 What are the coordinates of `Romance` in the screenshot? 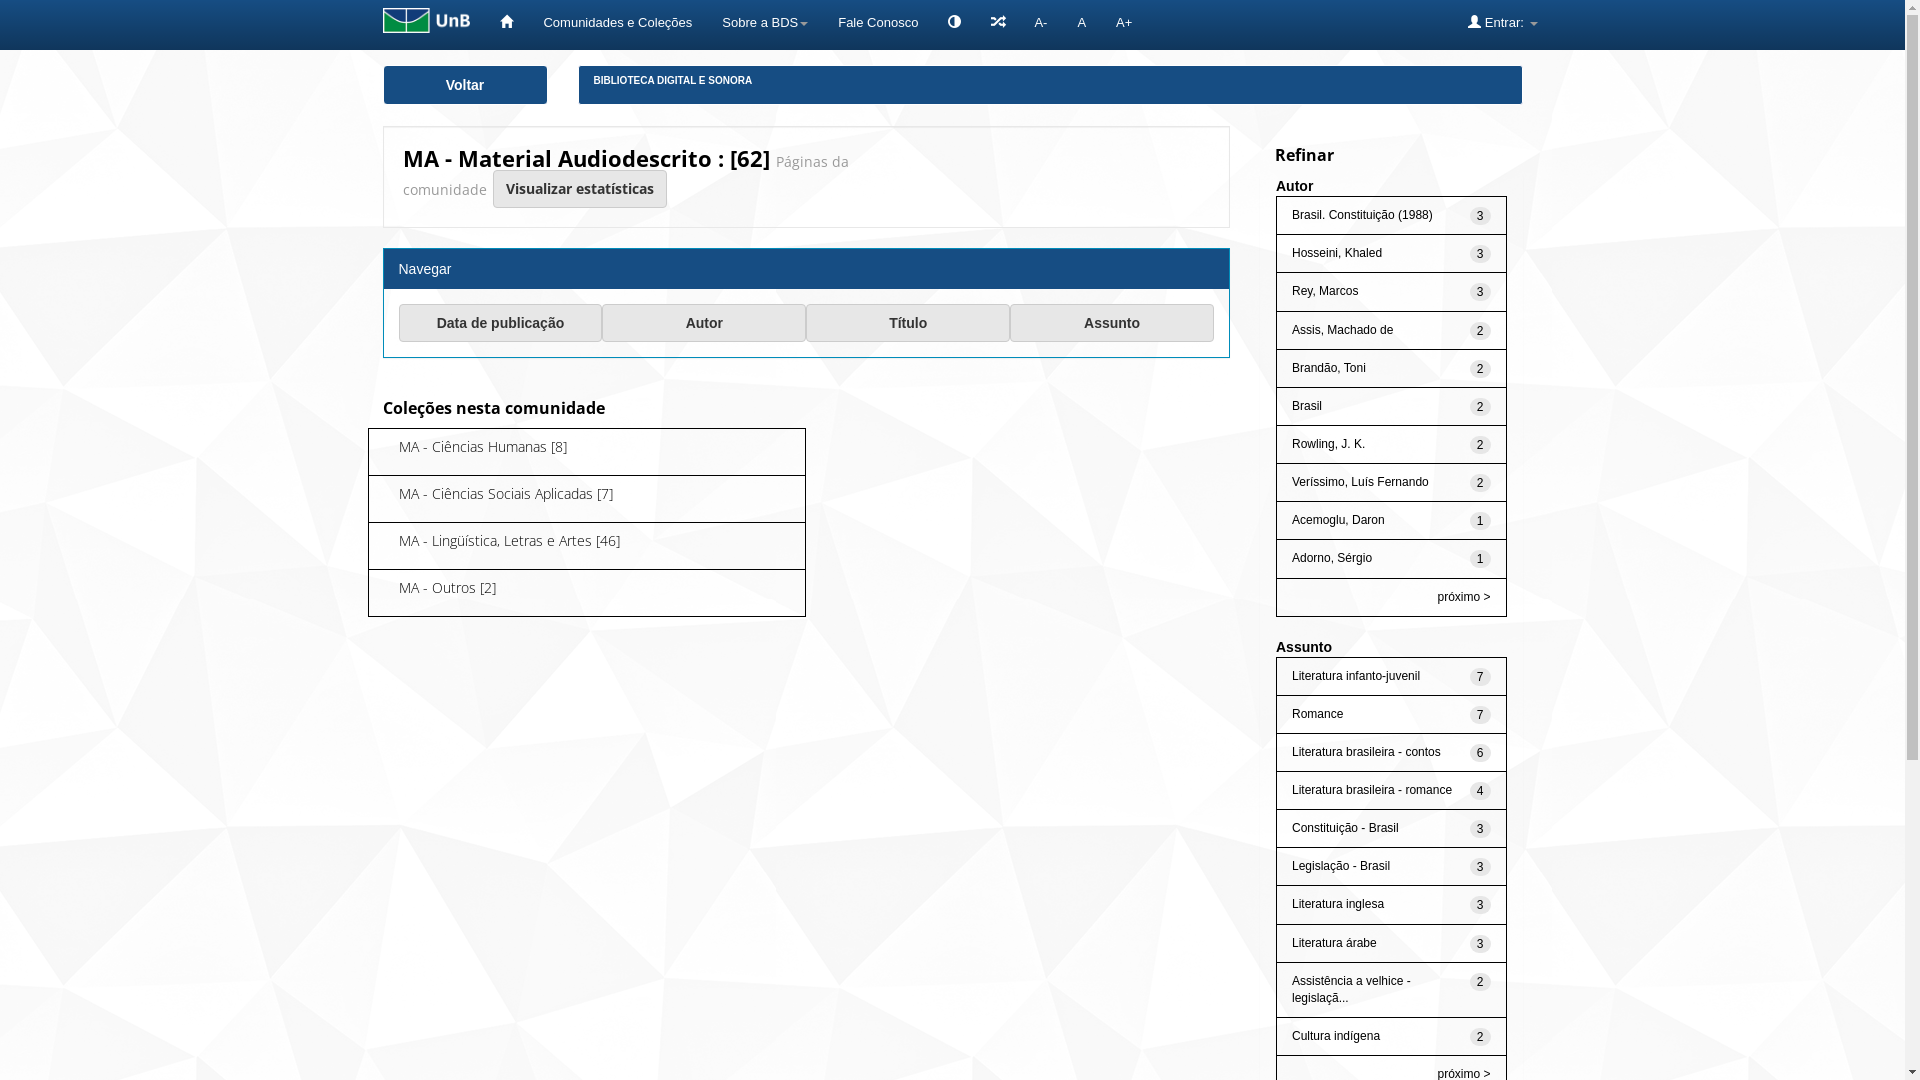 It's located at (1318, 714).